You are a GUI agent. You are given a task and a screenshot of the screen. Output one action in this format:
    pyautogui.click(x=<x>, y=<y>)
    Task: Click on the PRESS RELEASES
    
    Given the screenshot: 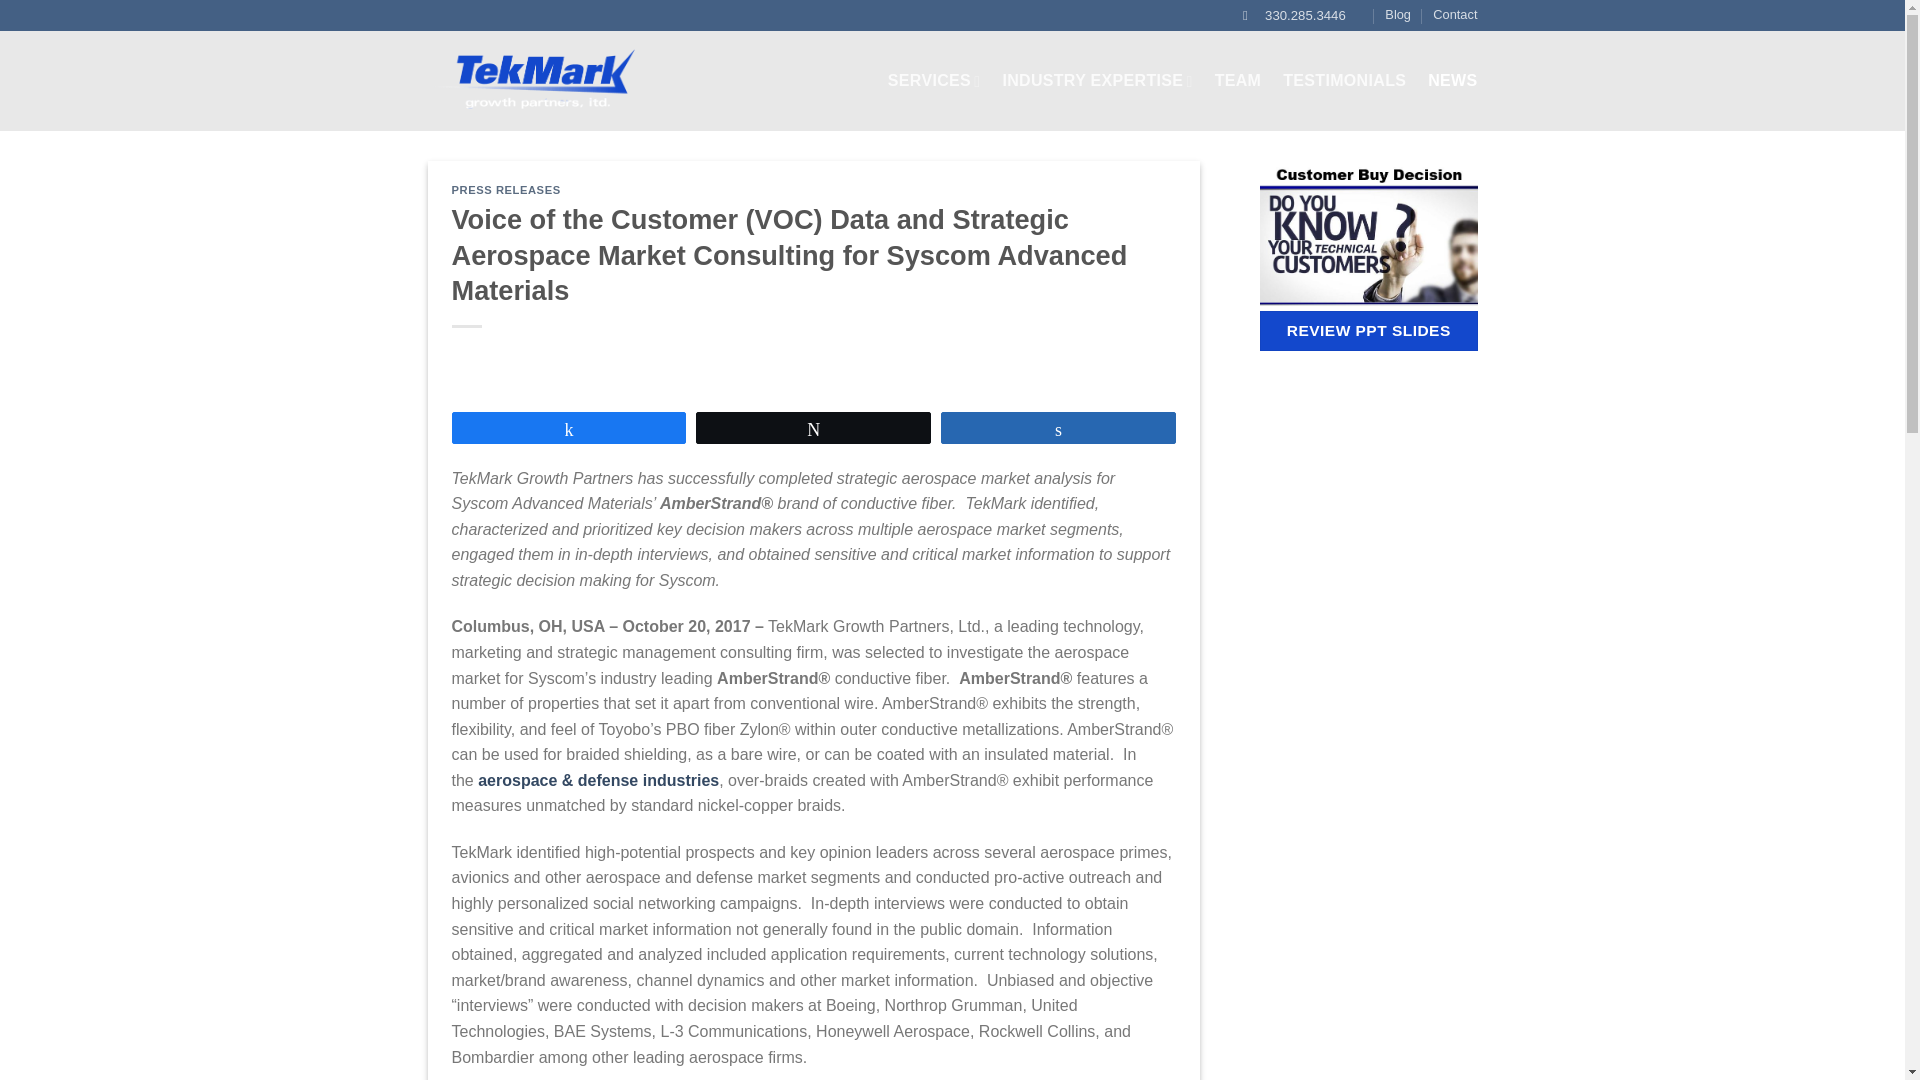 What is the action you would take?
    pyautogui.click(x=506, y=189)
    